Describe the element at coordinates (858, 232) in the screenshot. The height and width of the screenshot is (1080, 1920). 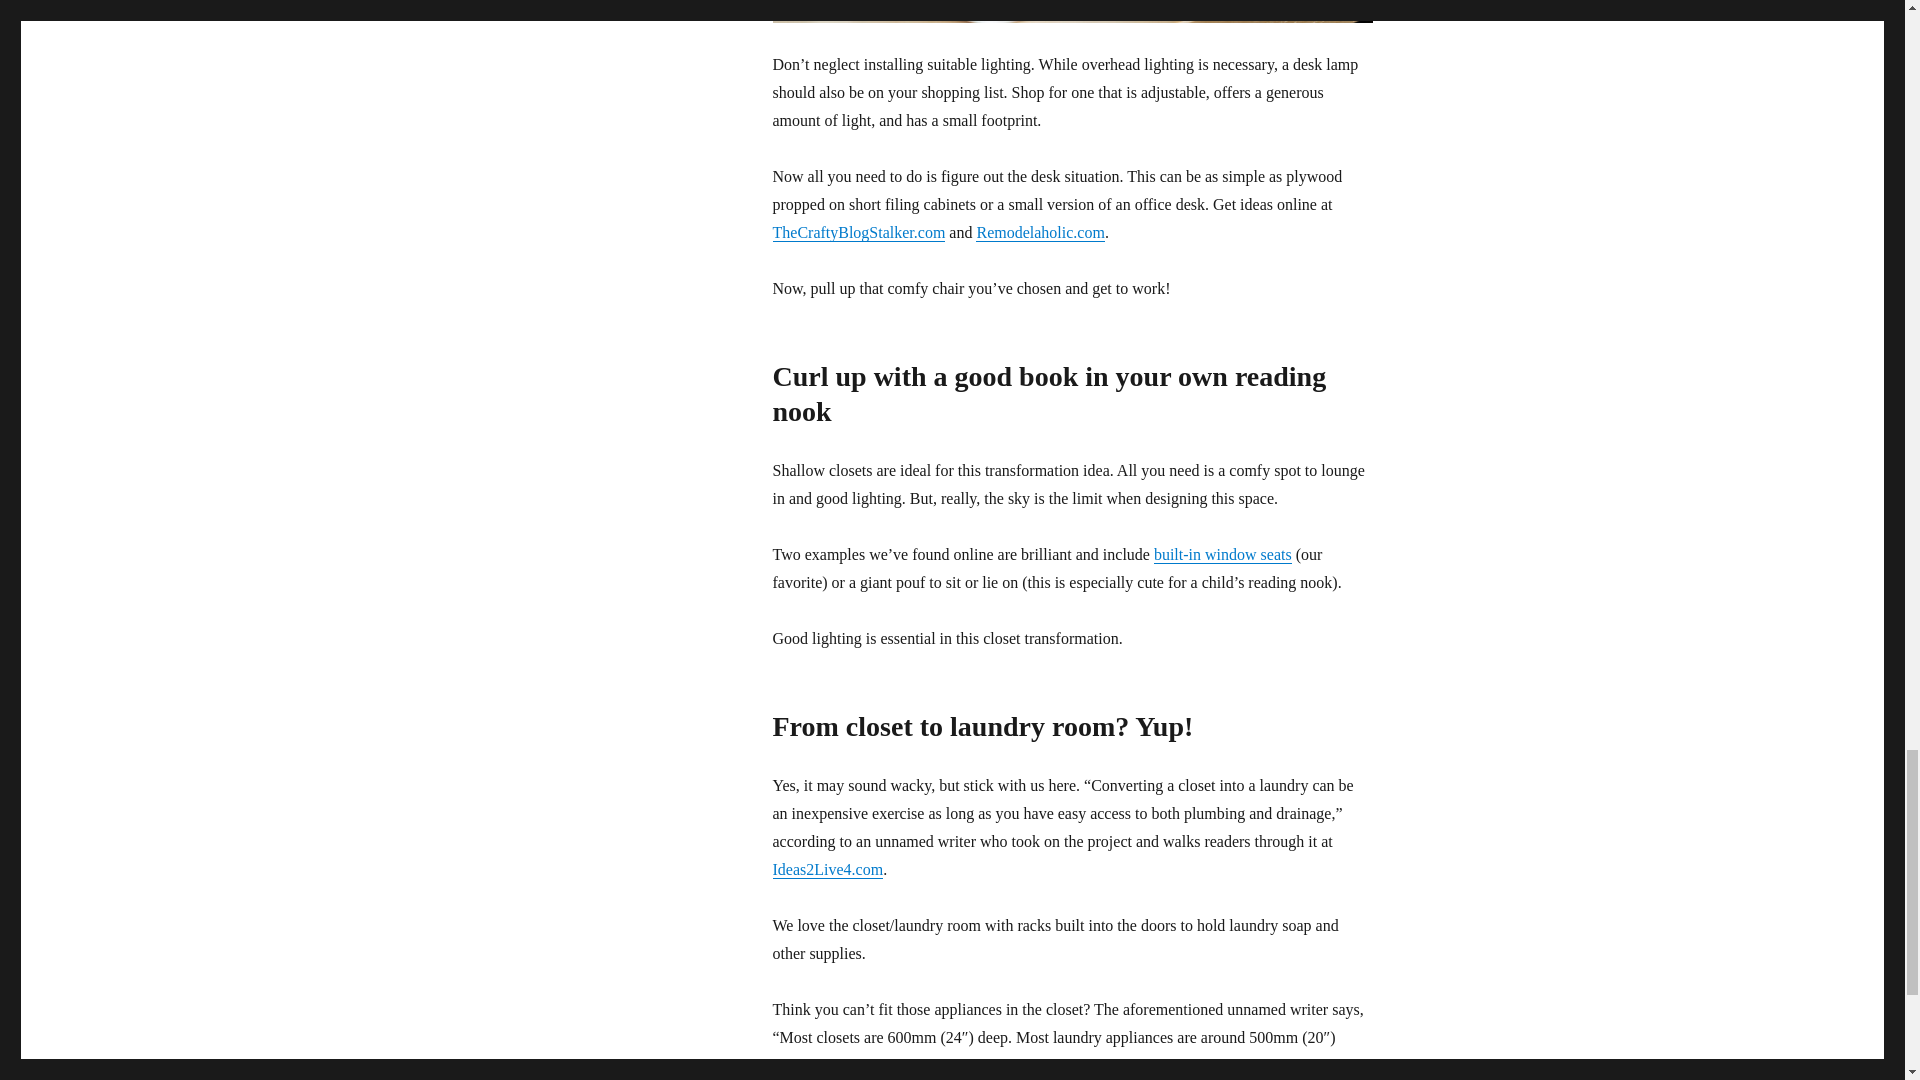
I see `TheCraftyBlogStalker.com` at that location.